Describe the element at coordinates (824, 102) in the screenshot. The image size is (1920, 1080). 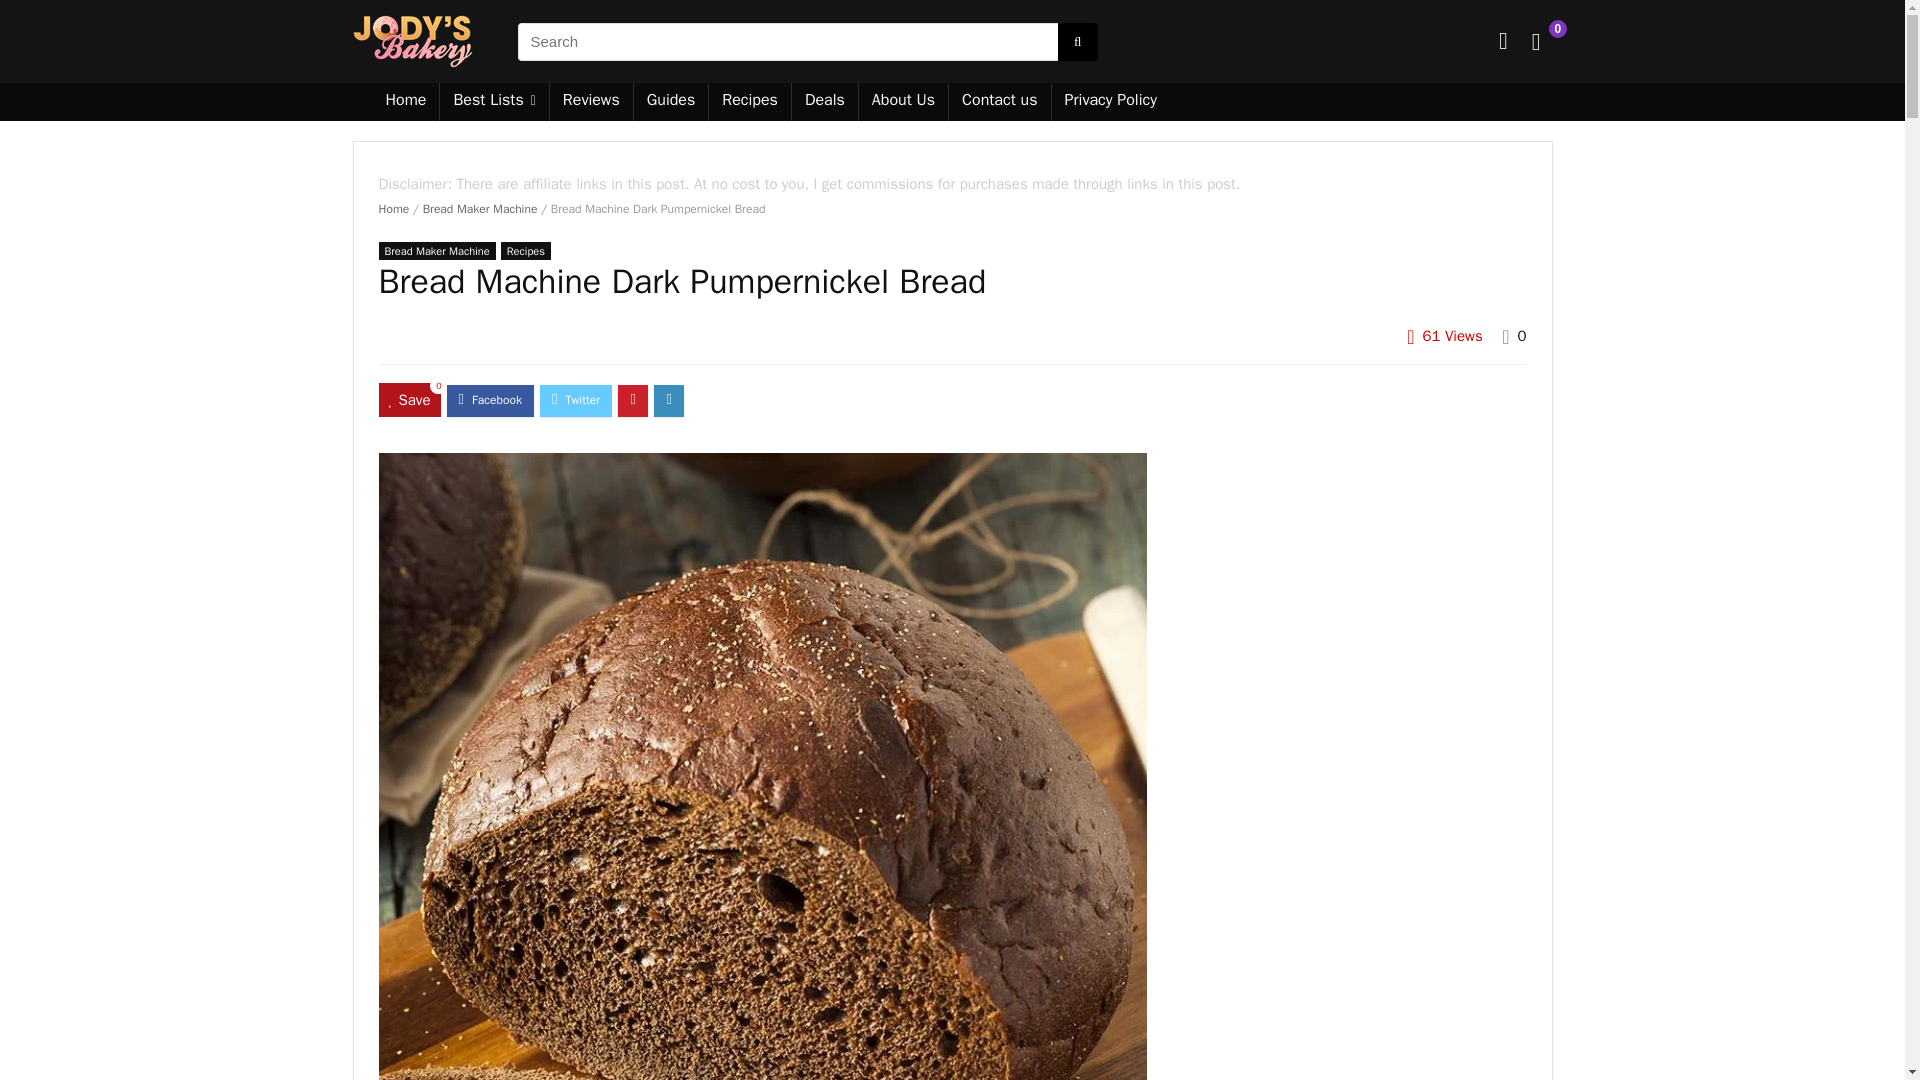
I see `Deals` at that location.